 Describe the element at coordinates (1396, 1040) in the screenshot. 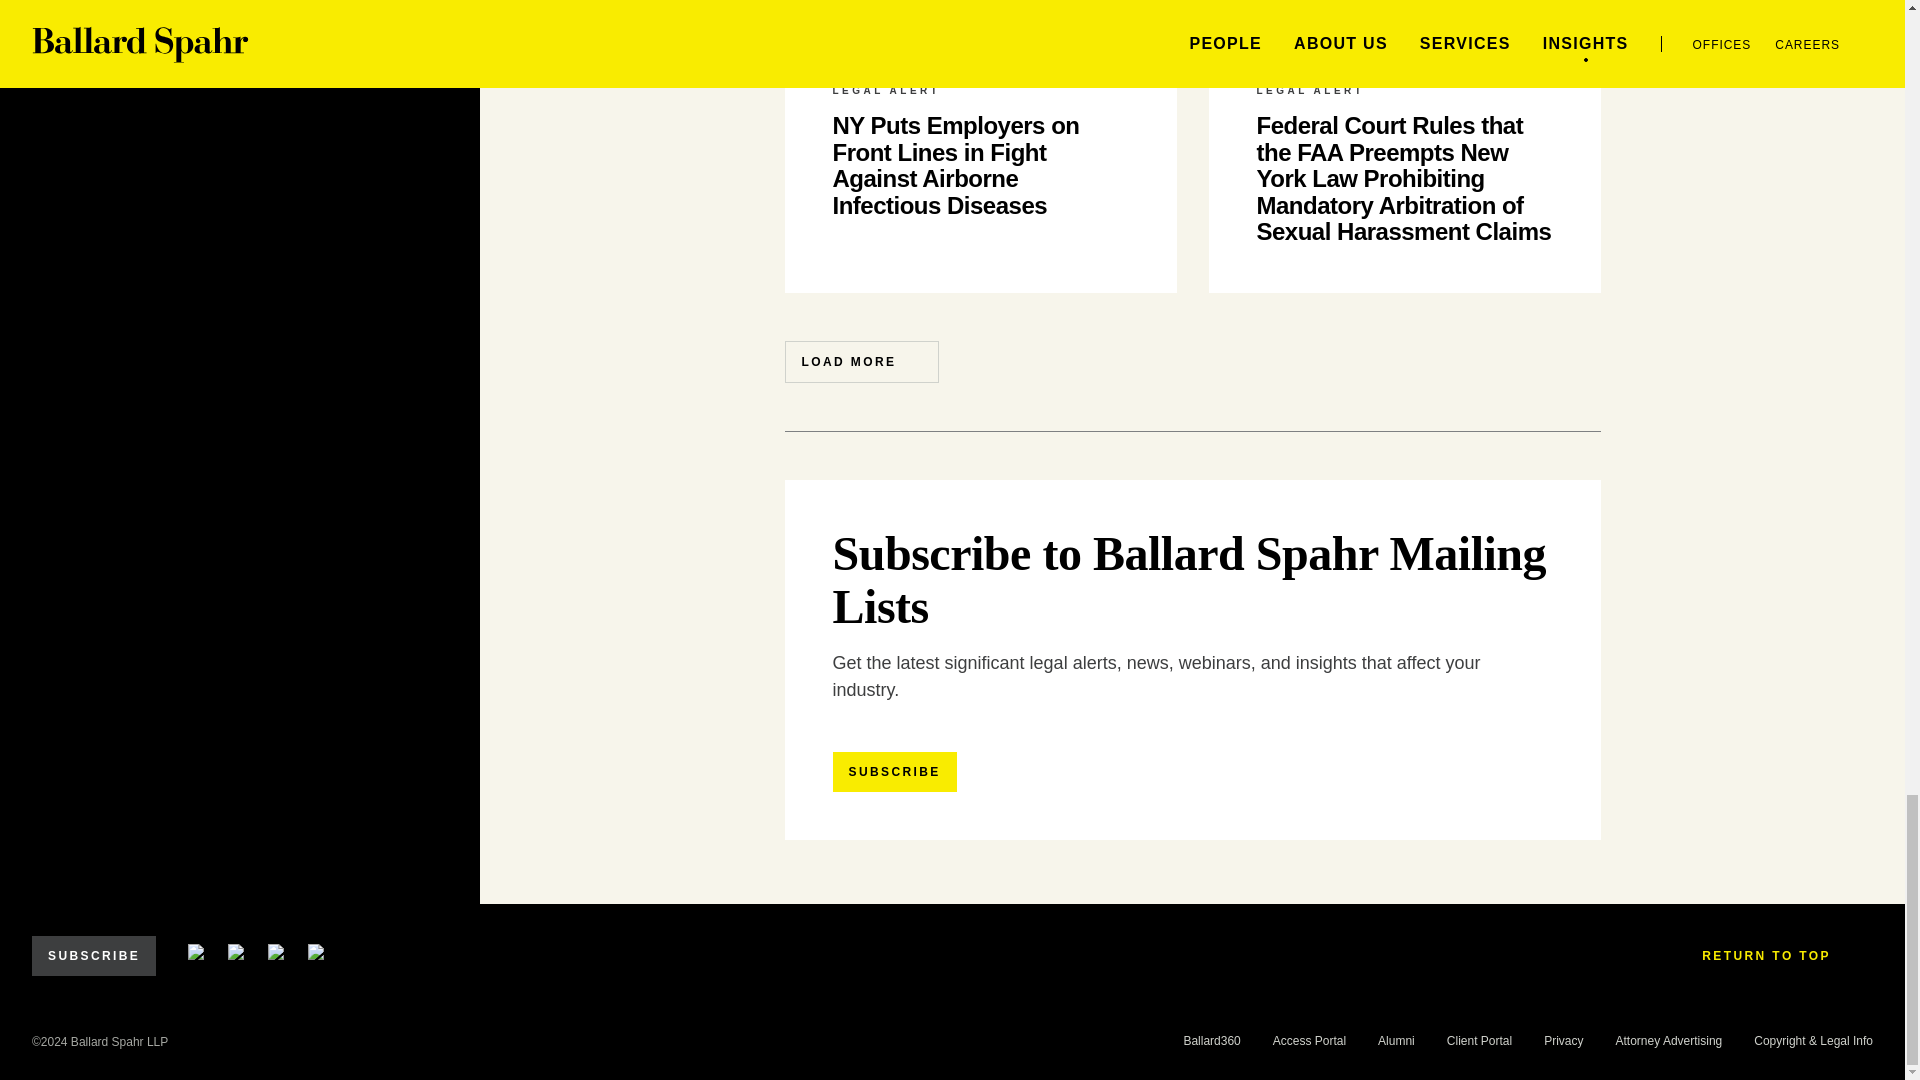

I see `Alumni` at that location.